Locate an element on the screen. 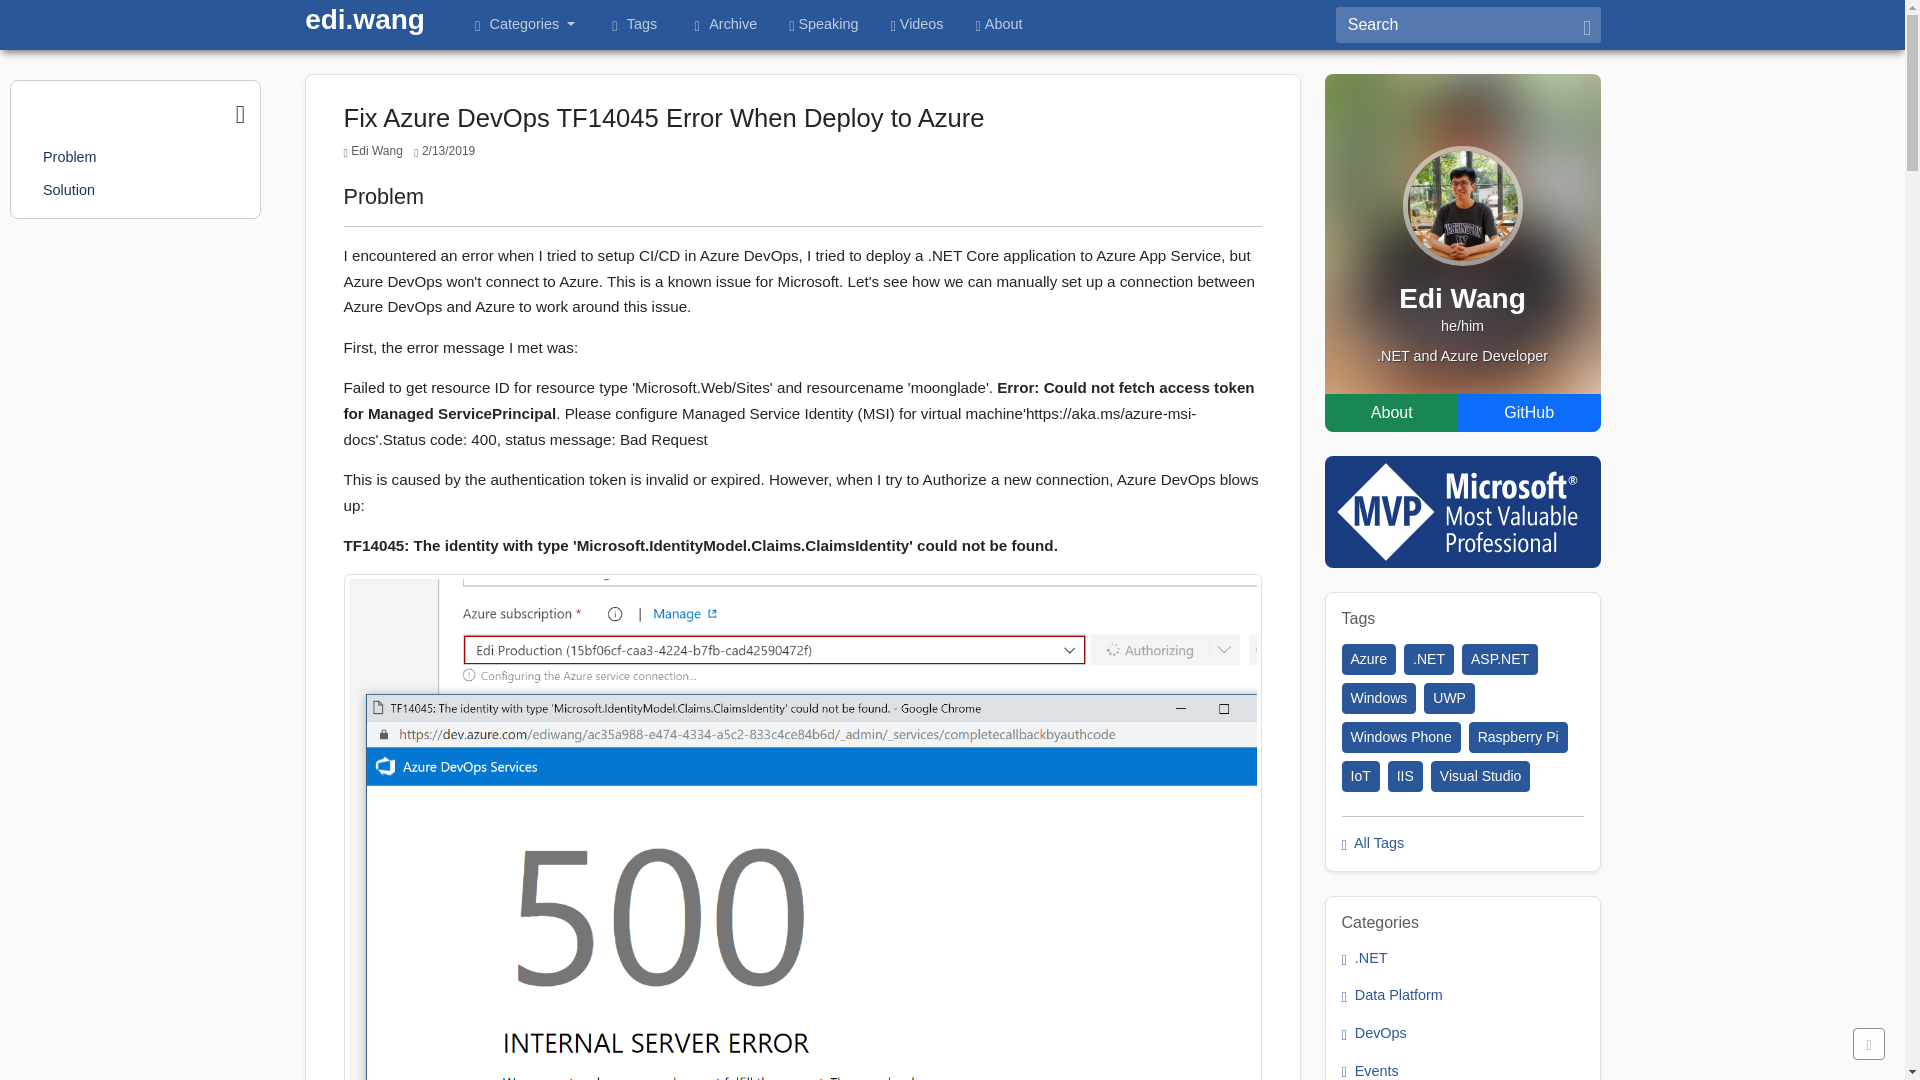 This screenshot has width=1920, height=1080. Videos is located at coordinates (918, 25).